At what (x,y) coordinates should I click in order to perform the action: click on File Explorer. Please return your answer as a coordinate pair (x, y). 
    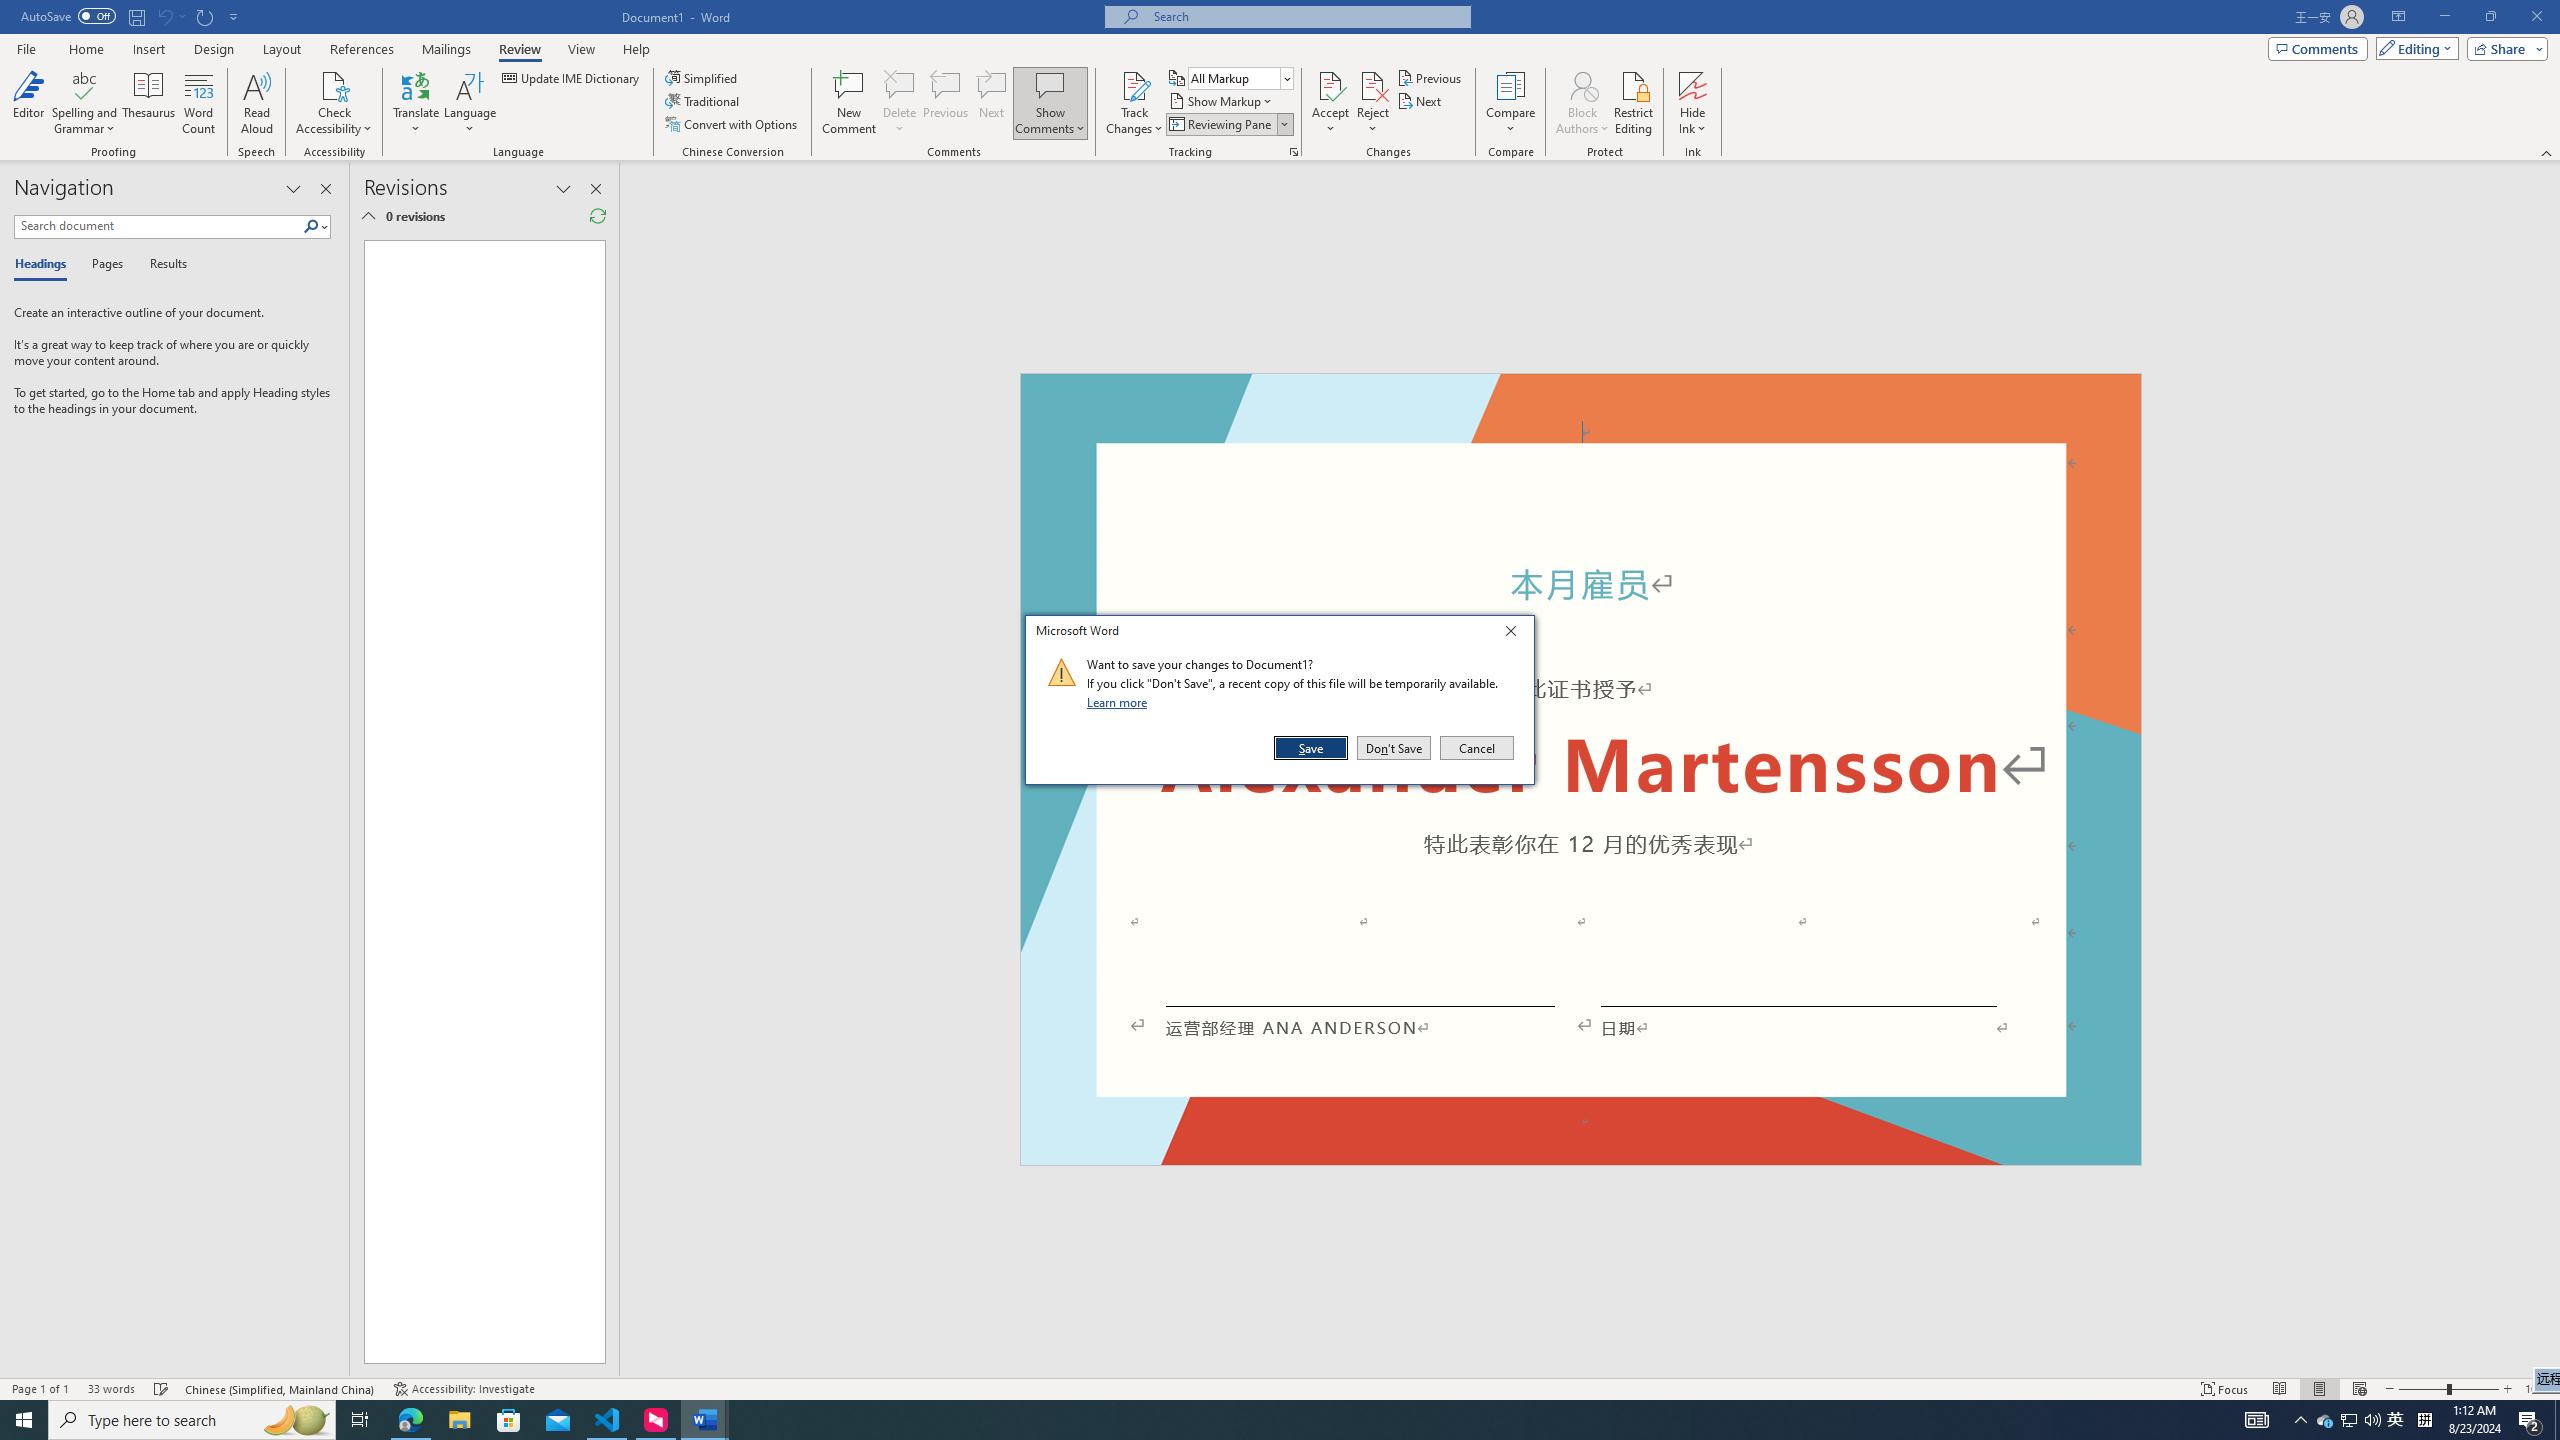
    Looking at the image, I should click on (459, 1420).